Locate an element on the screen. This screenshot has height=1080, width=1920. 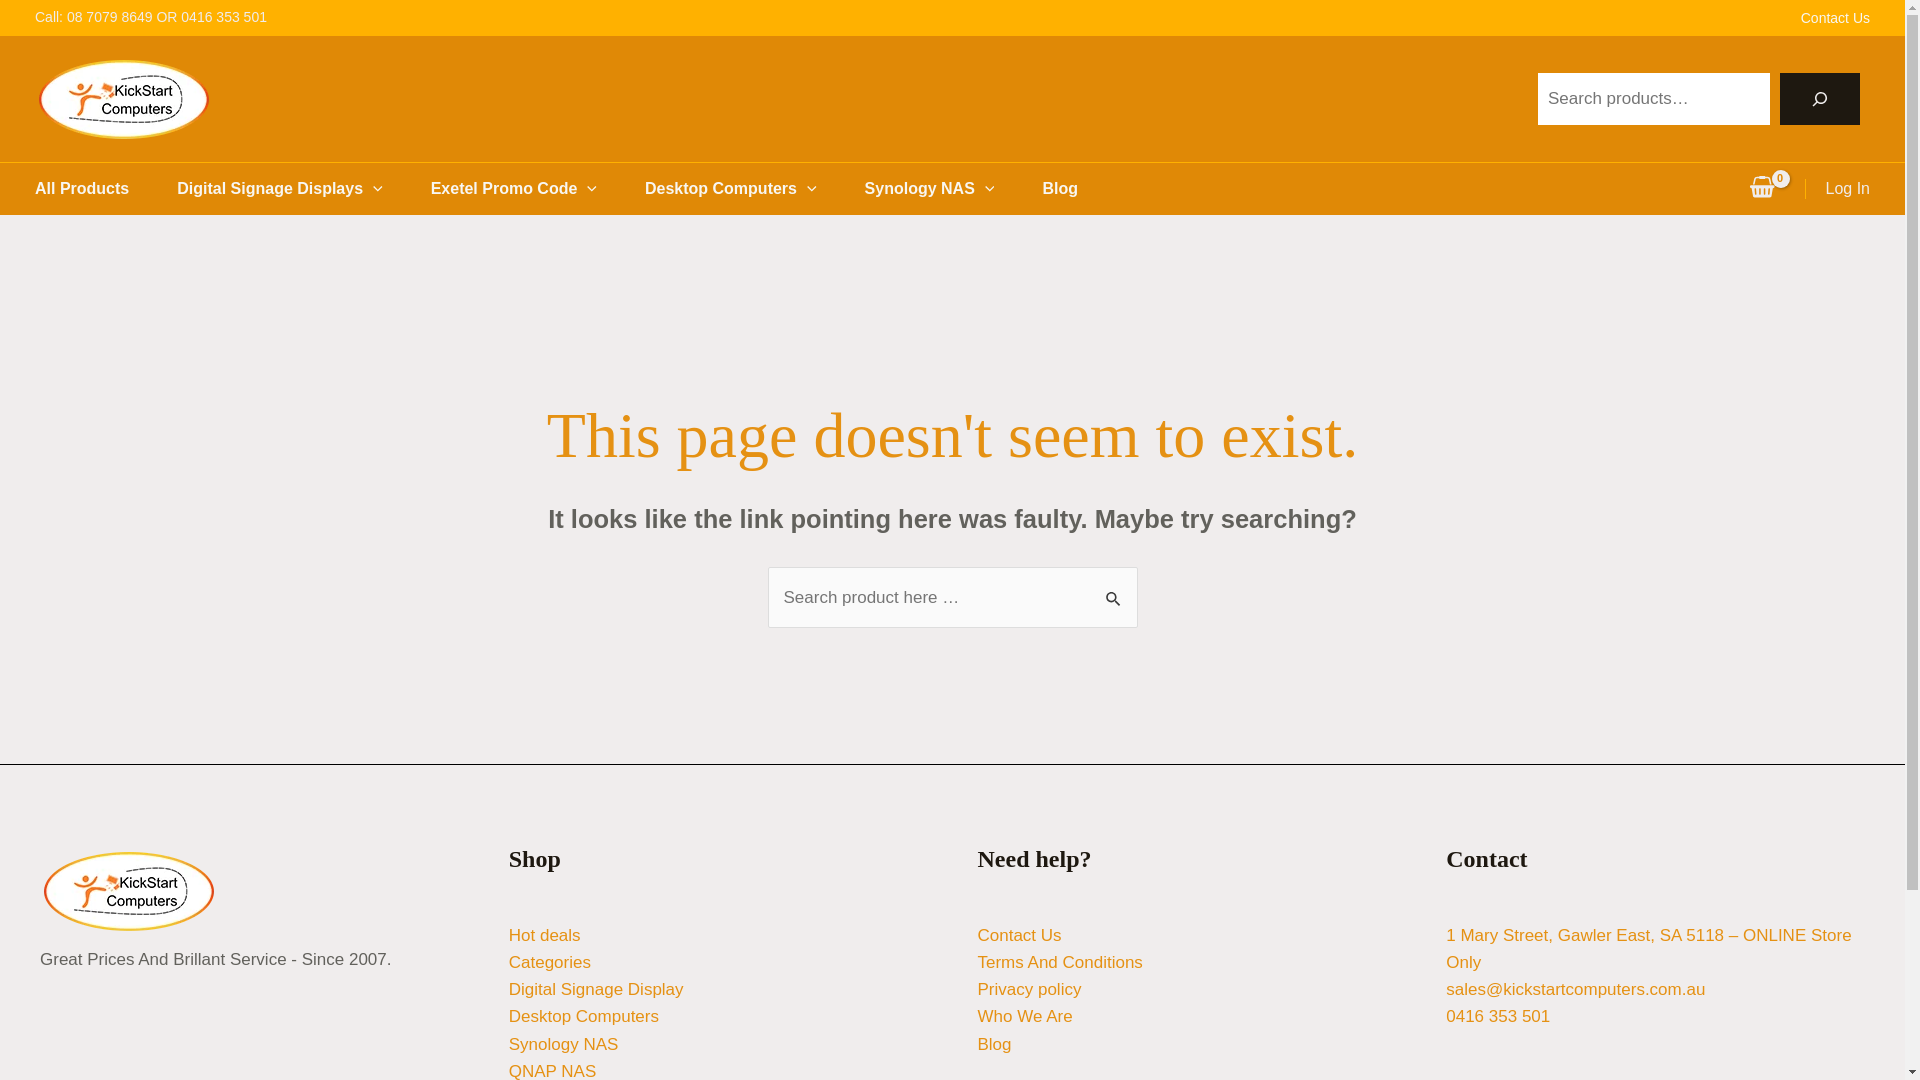
Desktop Computers is located at coordinates (755, 189).